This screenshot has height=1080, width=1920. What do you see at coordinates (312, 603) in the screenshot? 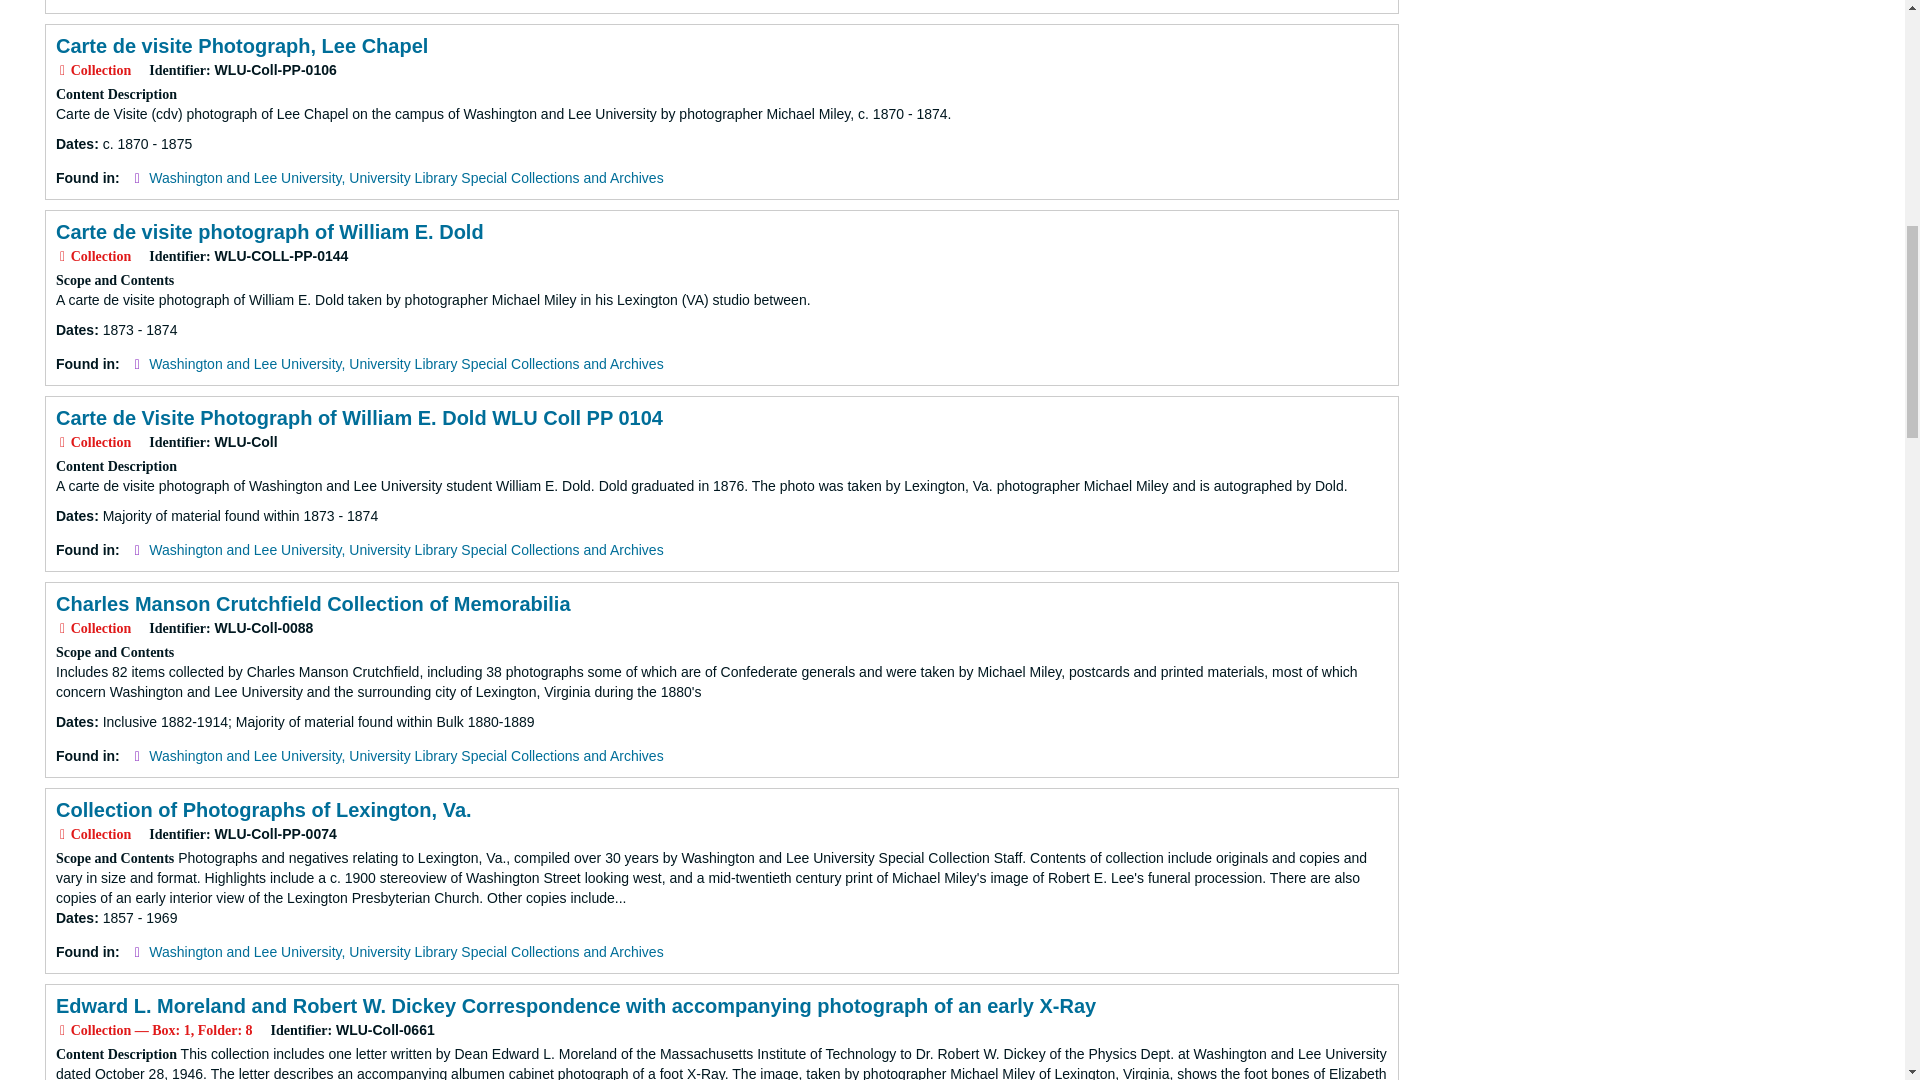
I see `Charles Manson Crutchfield Collection of Memorabilia` at bounding box center [312, 603].